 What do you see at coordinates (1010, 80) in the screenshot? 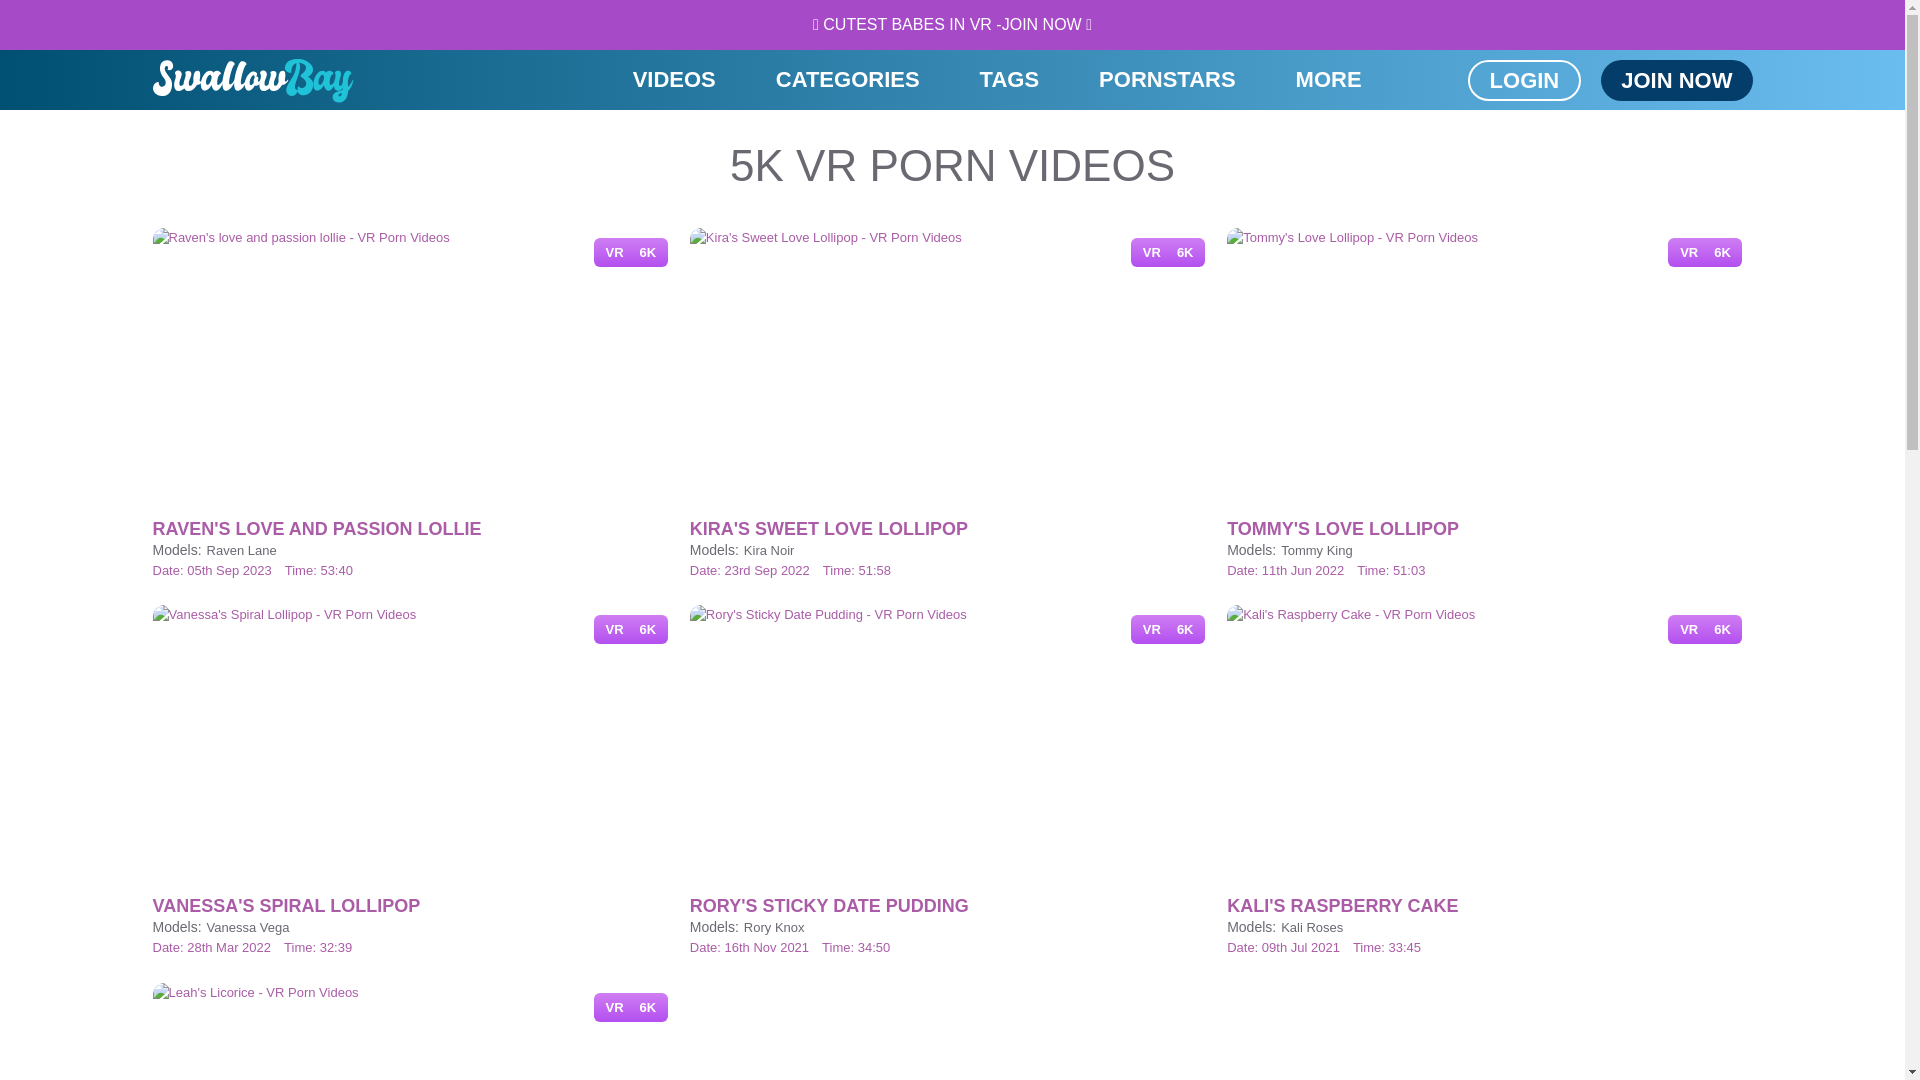
I see `TAGS` at bounding box center [1010, 80].